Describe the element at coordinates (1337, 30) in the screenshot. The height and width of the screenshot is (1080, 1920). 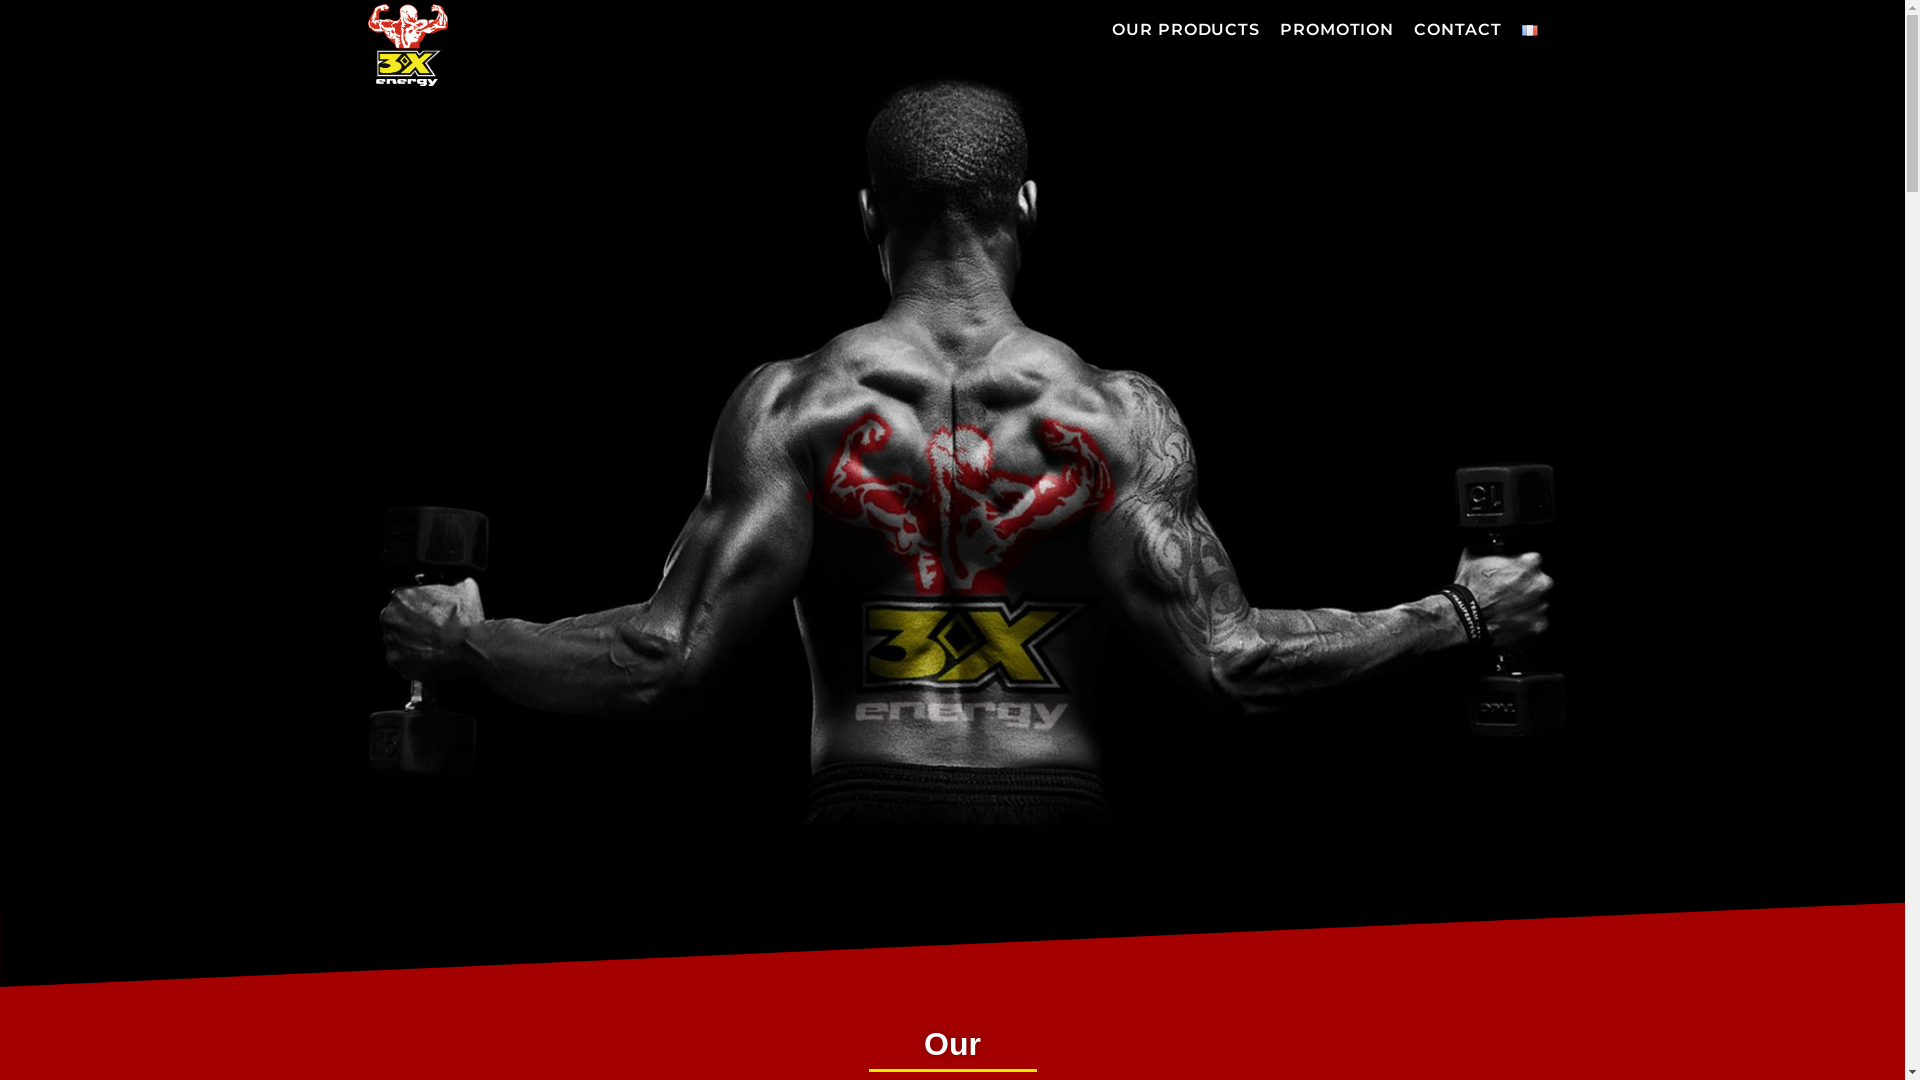
I see `PROMOTION` at that location.